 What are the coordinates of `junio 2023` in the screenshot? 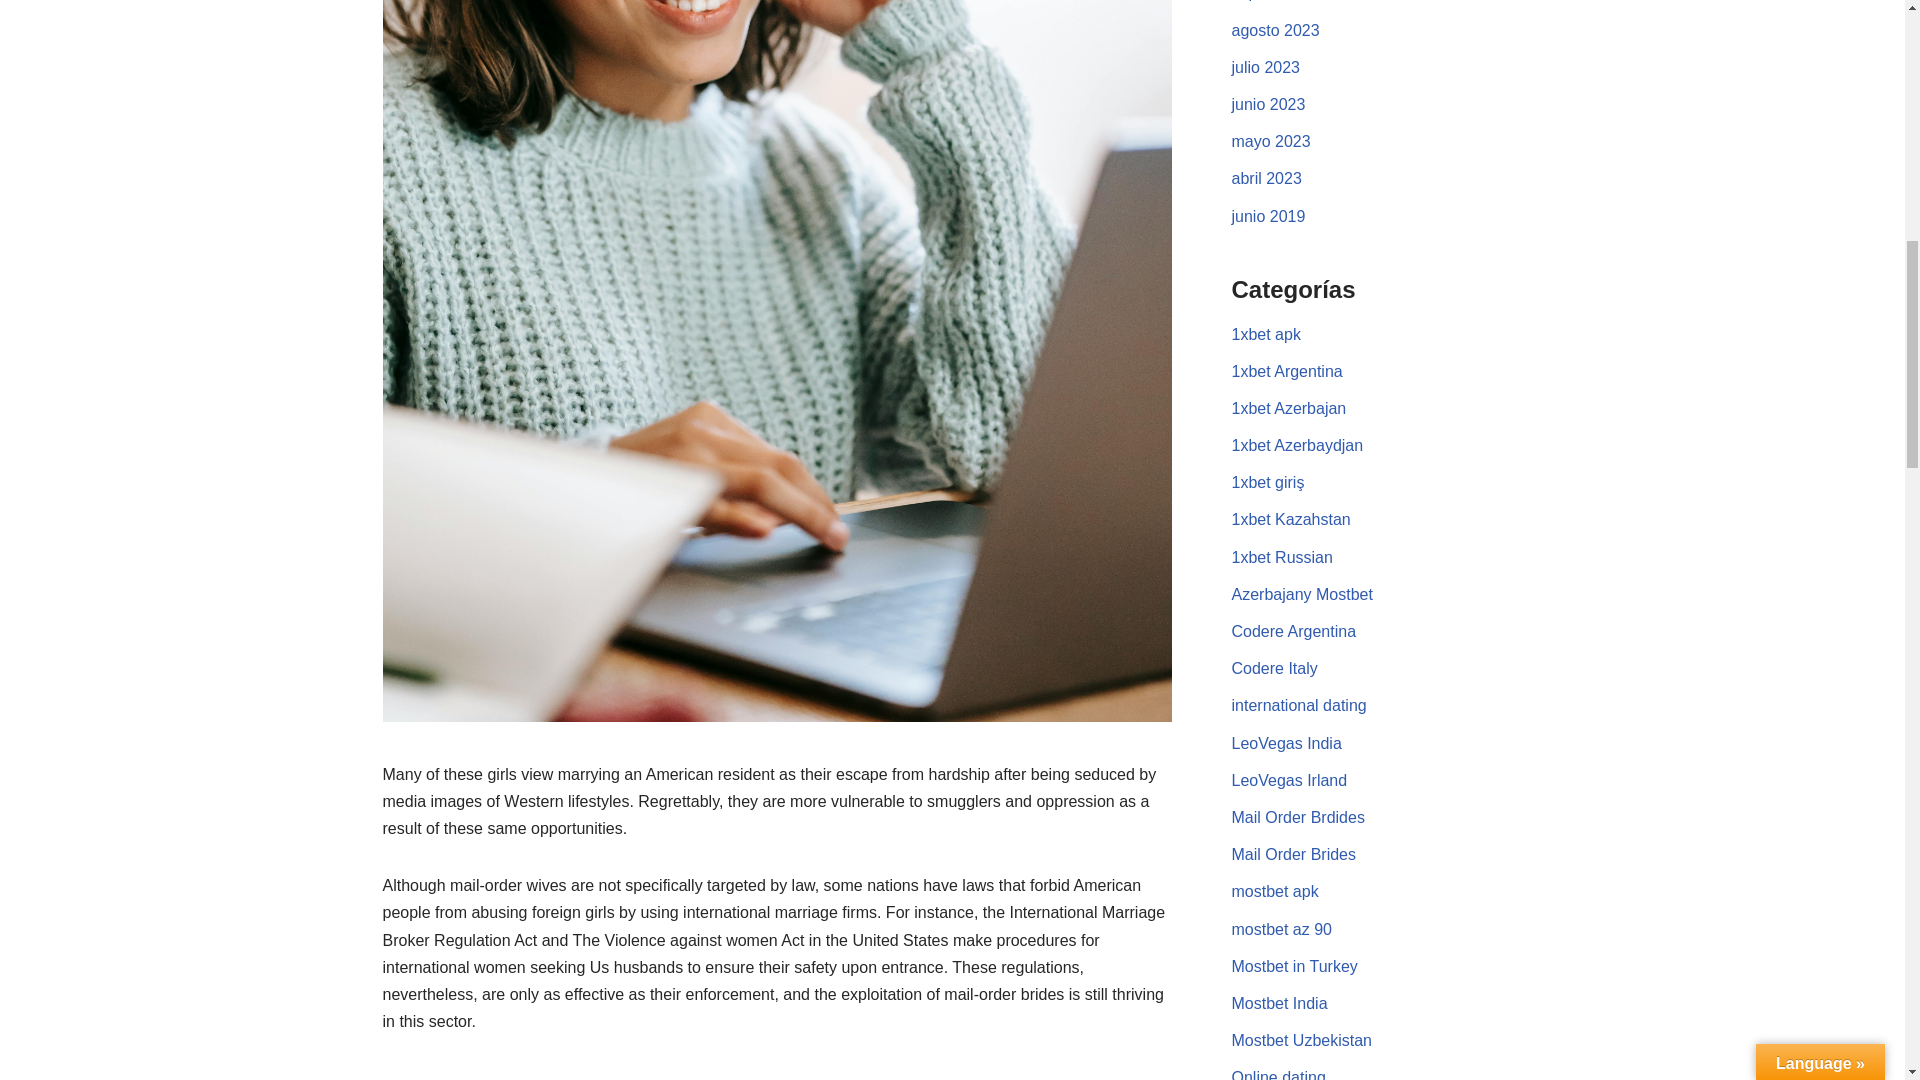 It's located at (1268, 104).